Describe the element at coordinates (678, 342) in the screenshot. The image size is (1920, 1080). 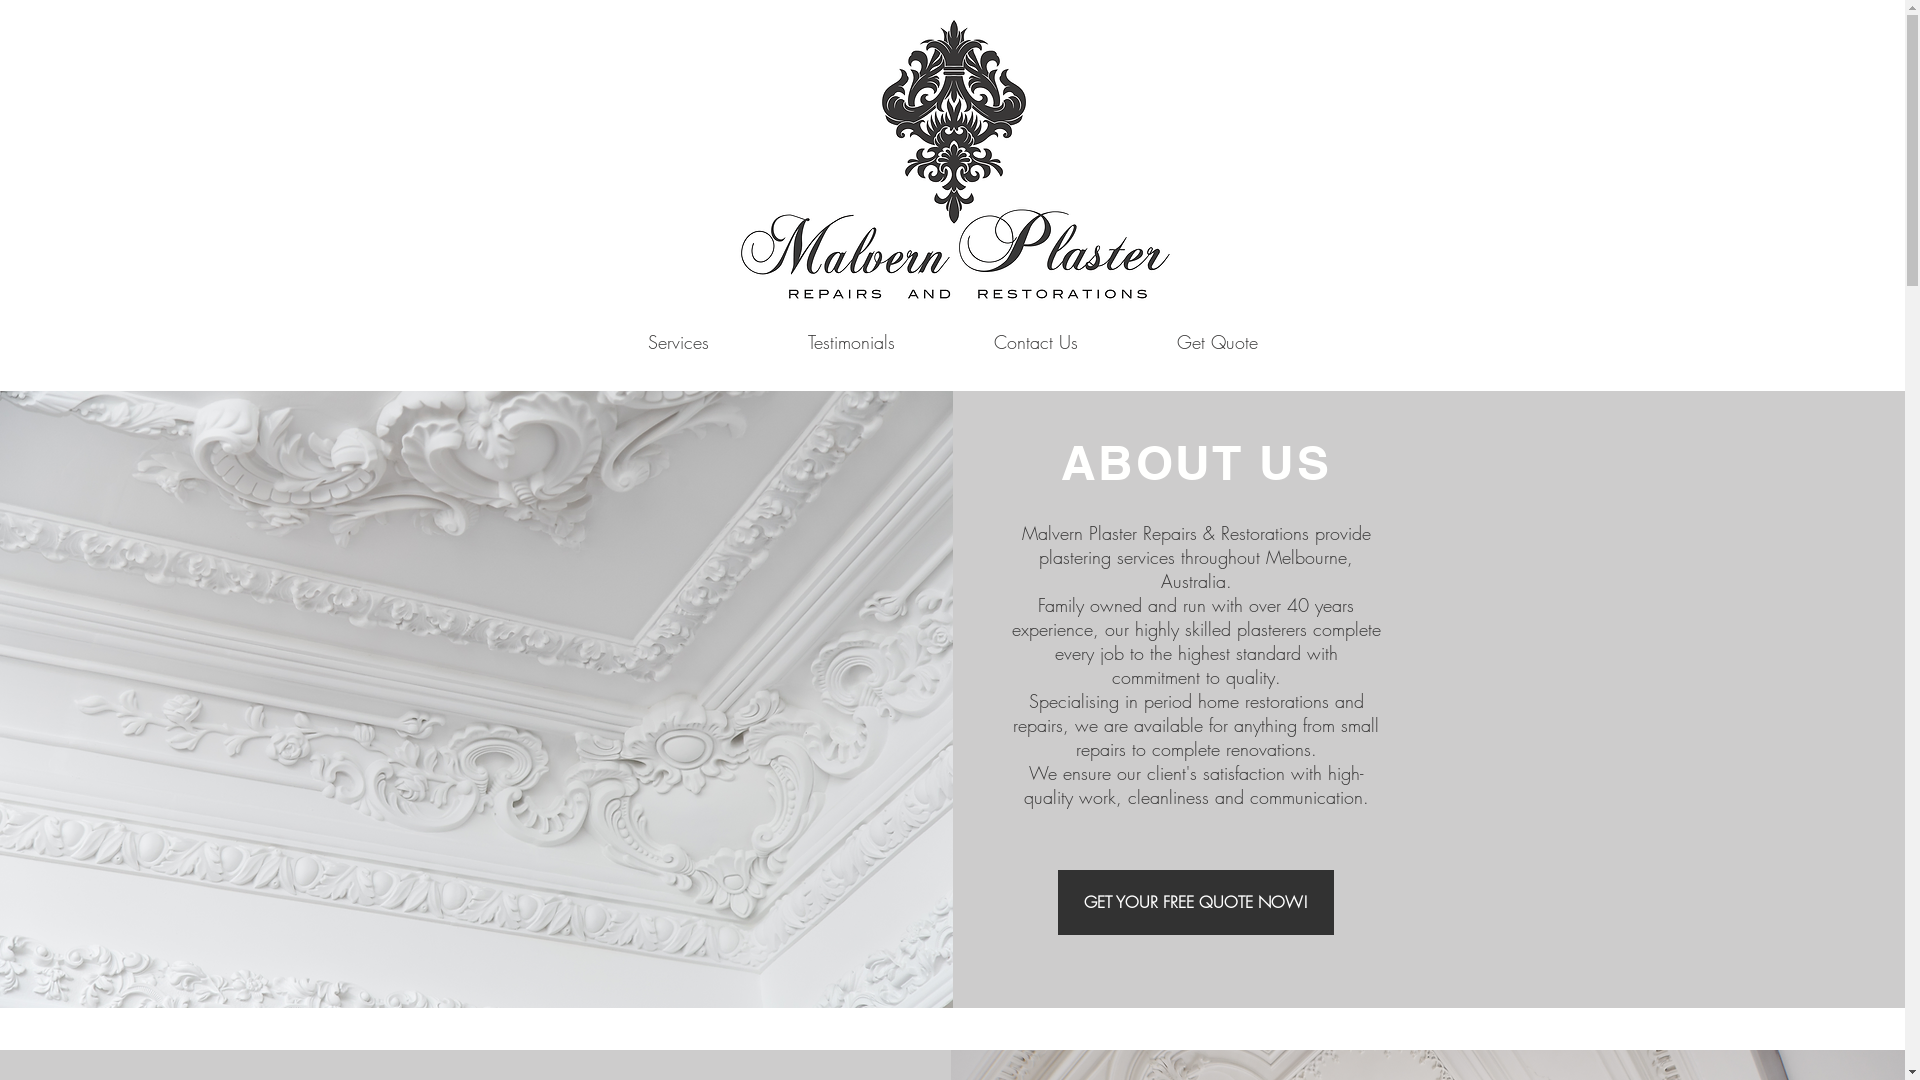
I see `Services` at that location.